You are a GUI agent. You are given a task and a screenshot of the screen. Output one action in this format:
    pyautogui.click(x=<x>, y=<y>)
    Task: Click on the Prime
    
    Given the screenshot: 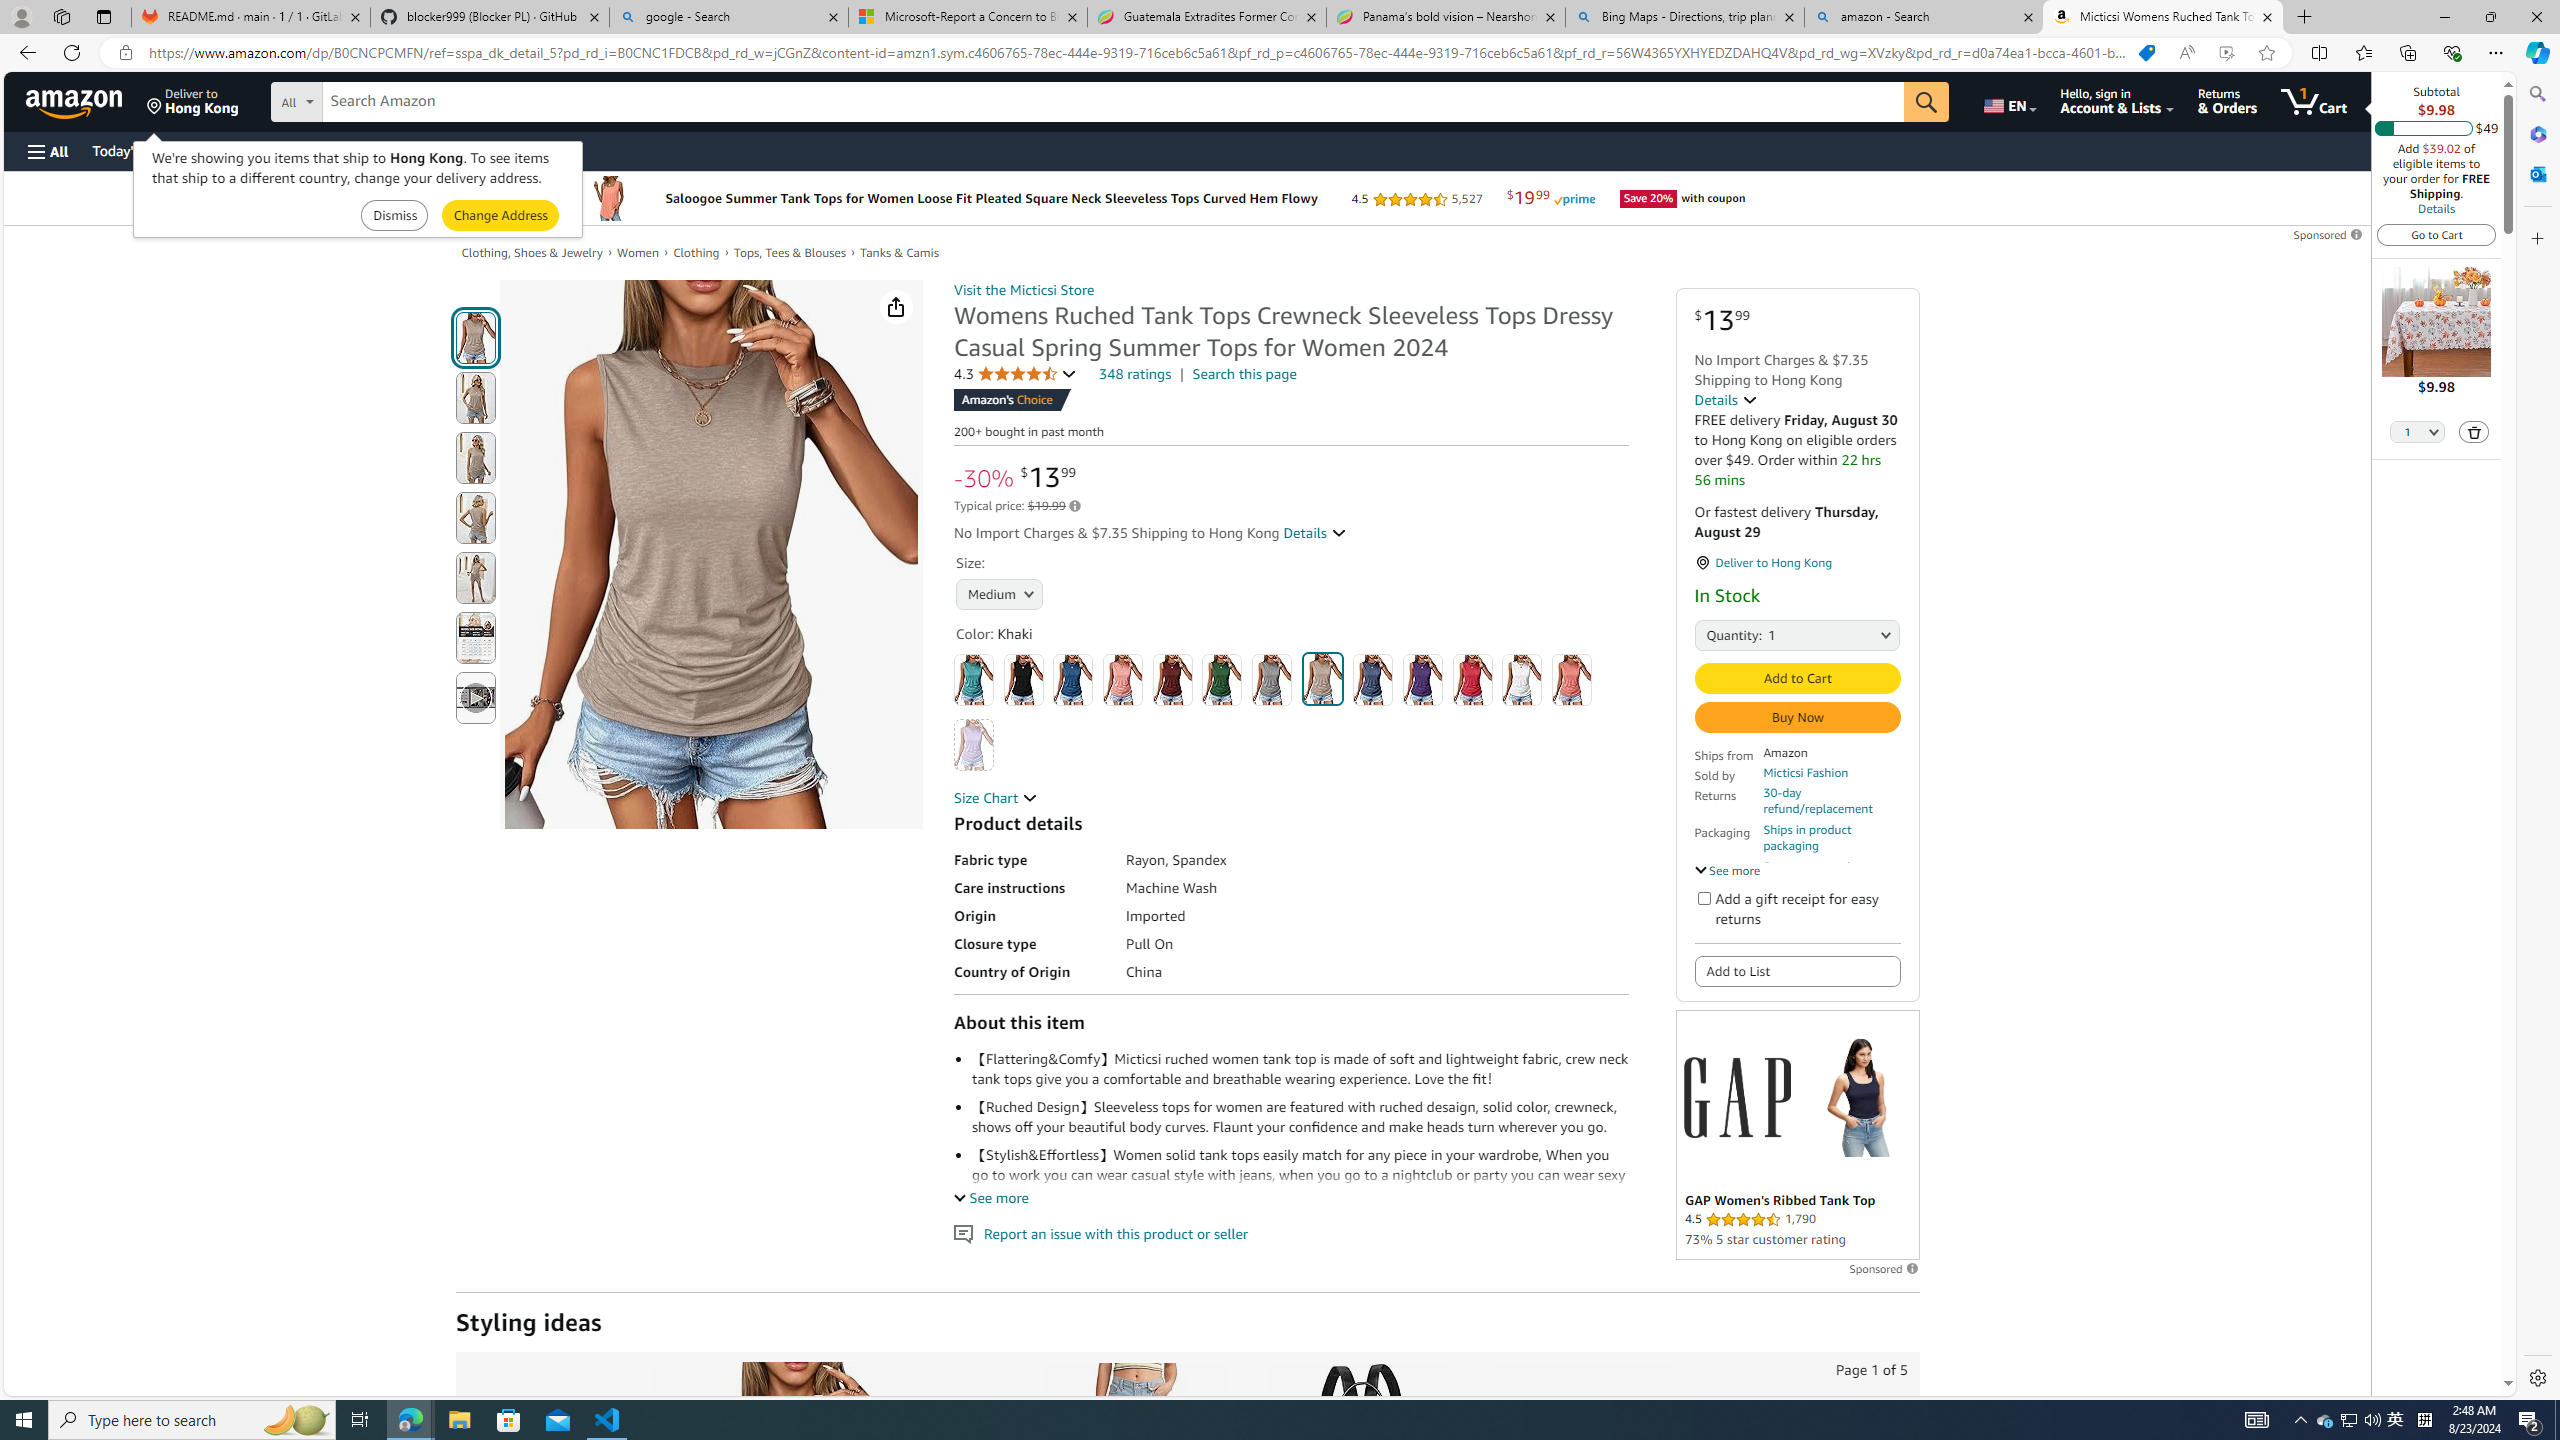 What is the action you would take?
    pyautogui.click(x=1574, y=198)
    